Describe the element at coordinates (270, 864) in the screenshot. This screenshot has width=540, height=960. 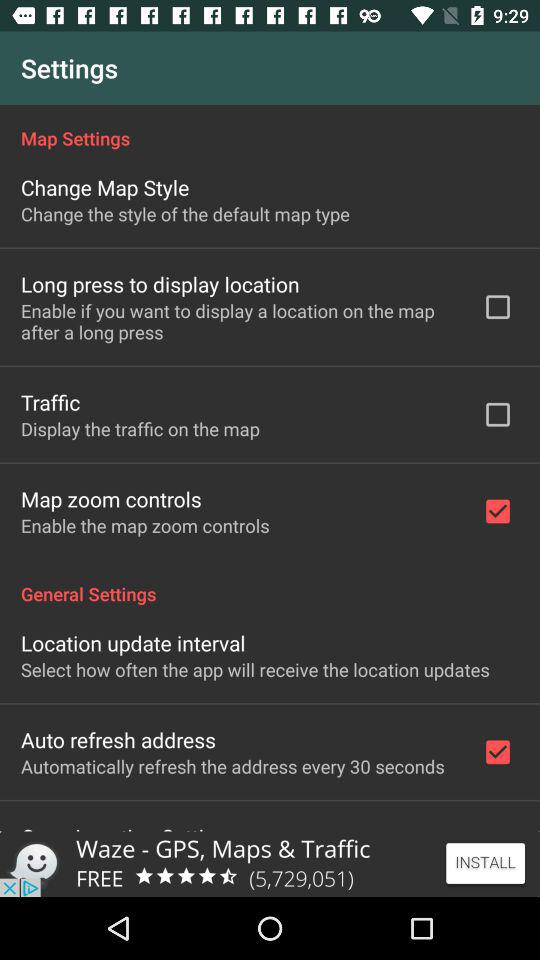
I see `open advertisement` at that location.